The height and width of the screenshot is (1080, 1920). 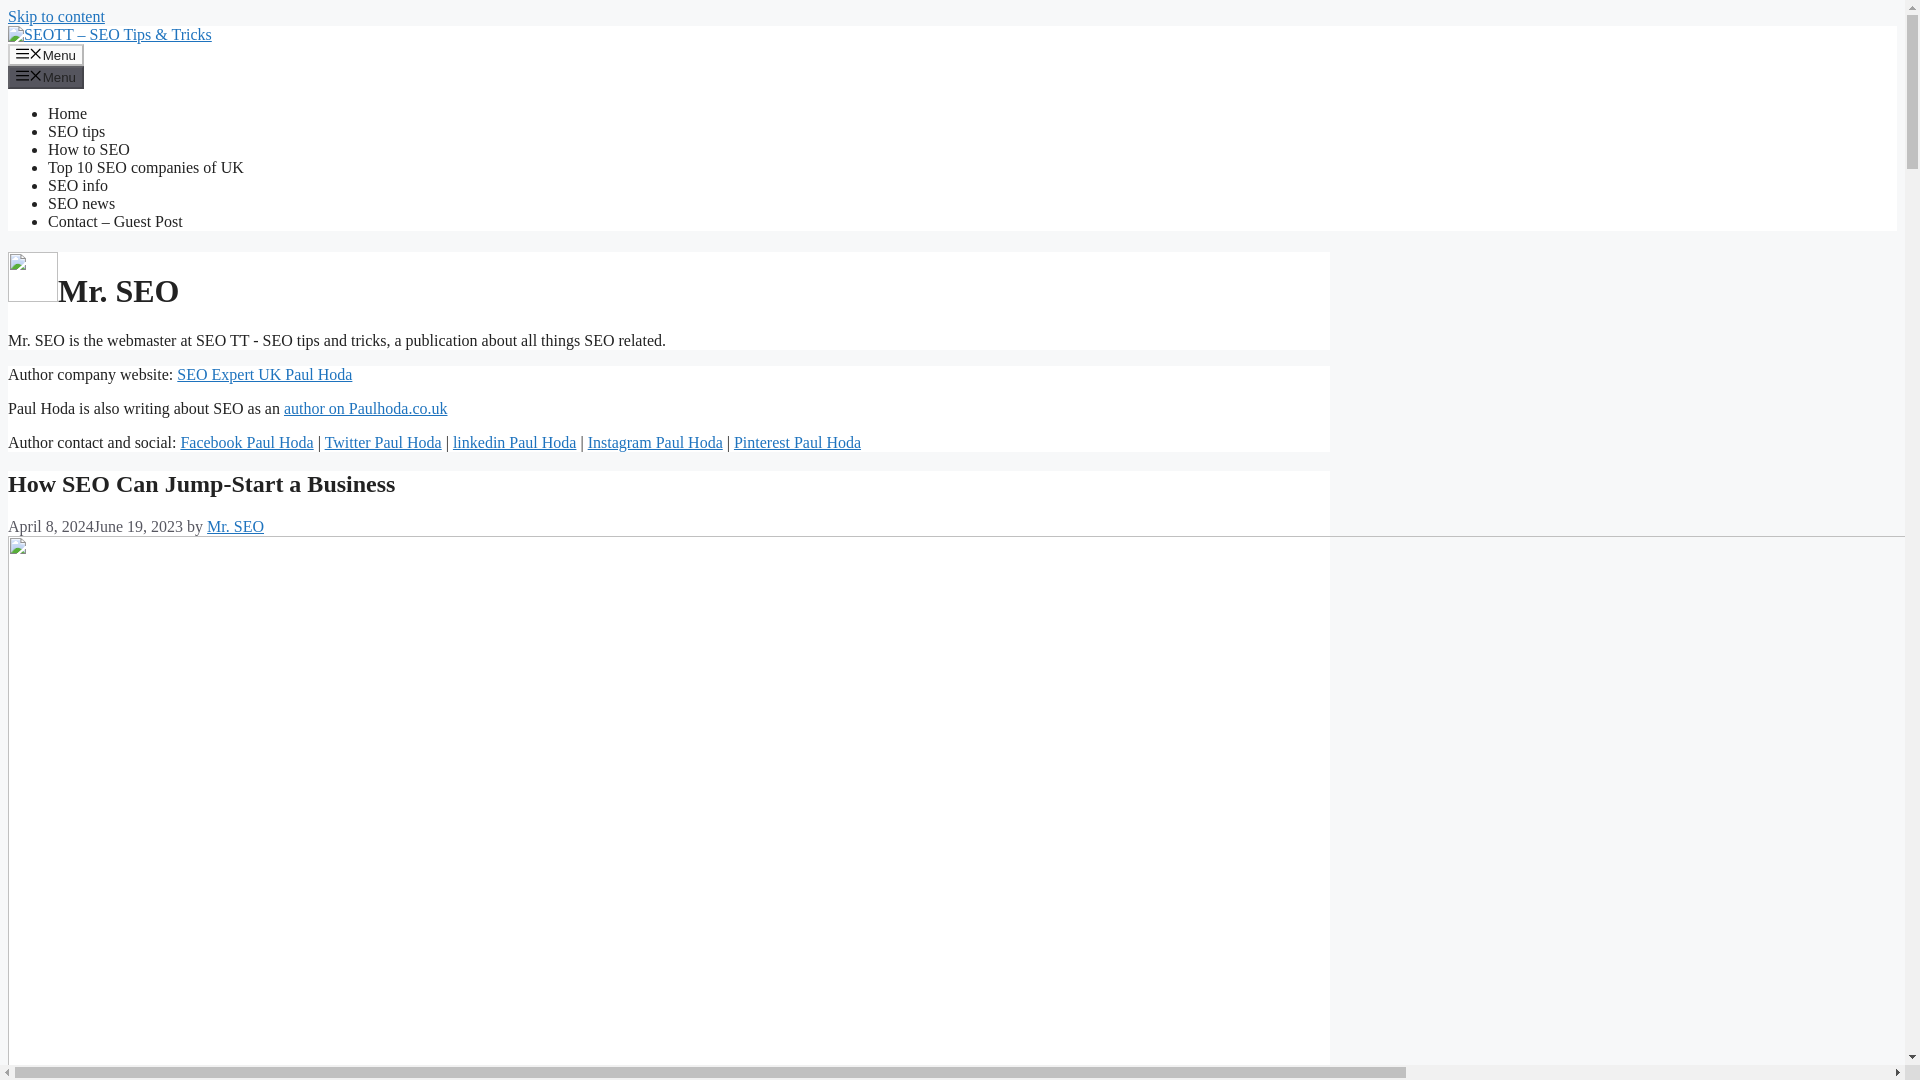 What do you see at coordinates (382, 442) in the screenshot?
I see `Twitter Paul Hoda` at bounding box center [382, 442].